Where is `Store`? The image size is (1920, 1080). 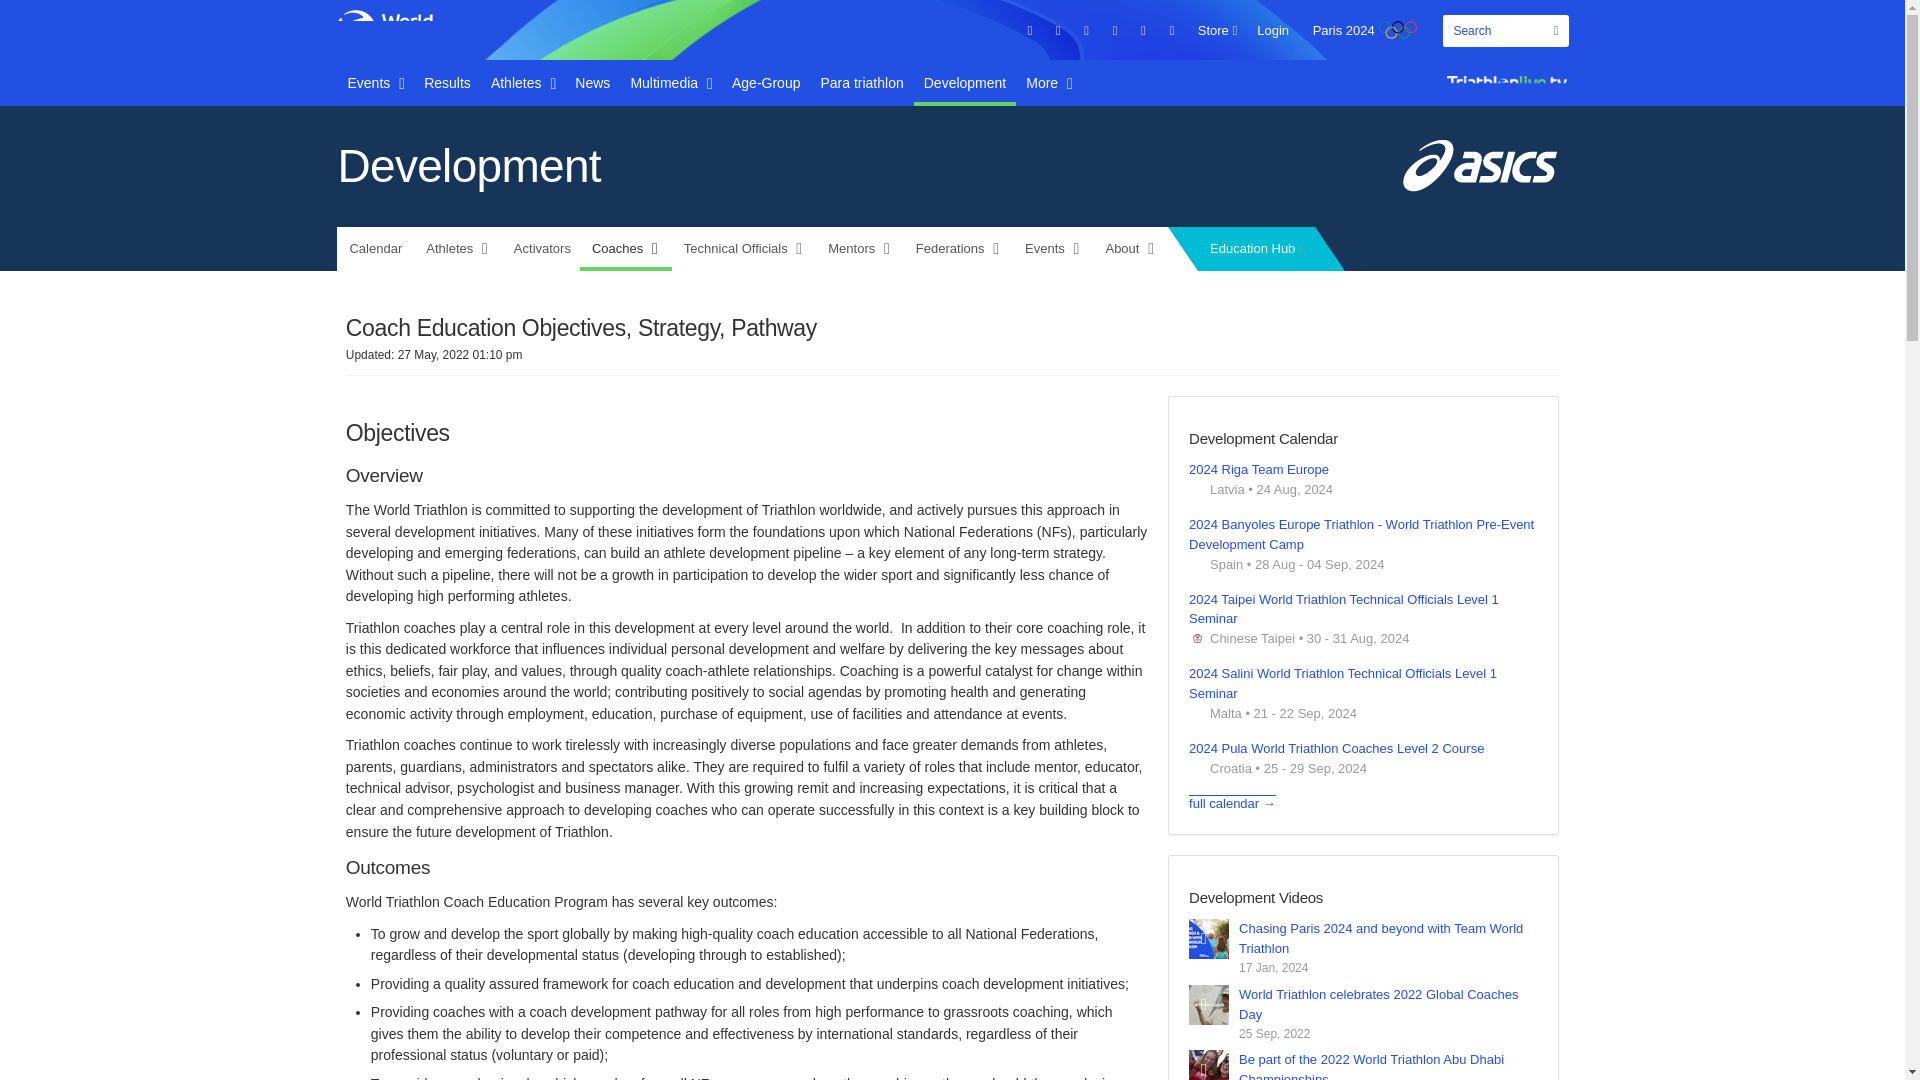
Store is located at coordinates (1217, 30).